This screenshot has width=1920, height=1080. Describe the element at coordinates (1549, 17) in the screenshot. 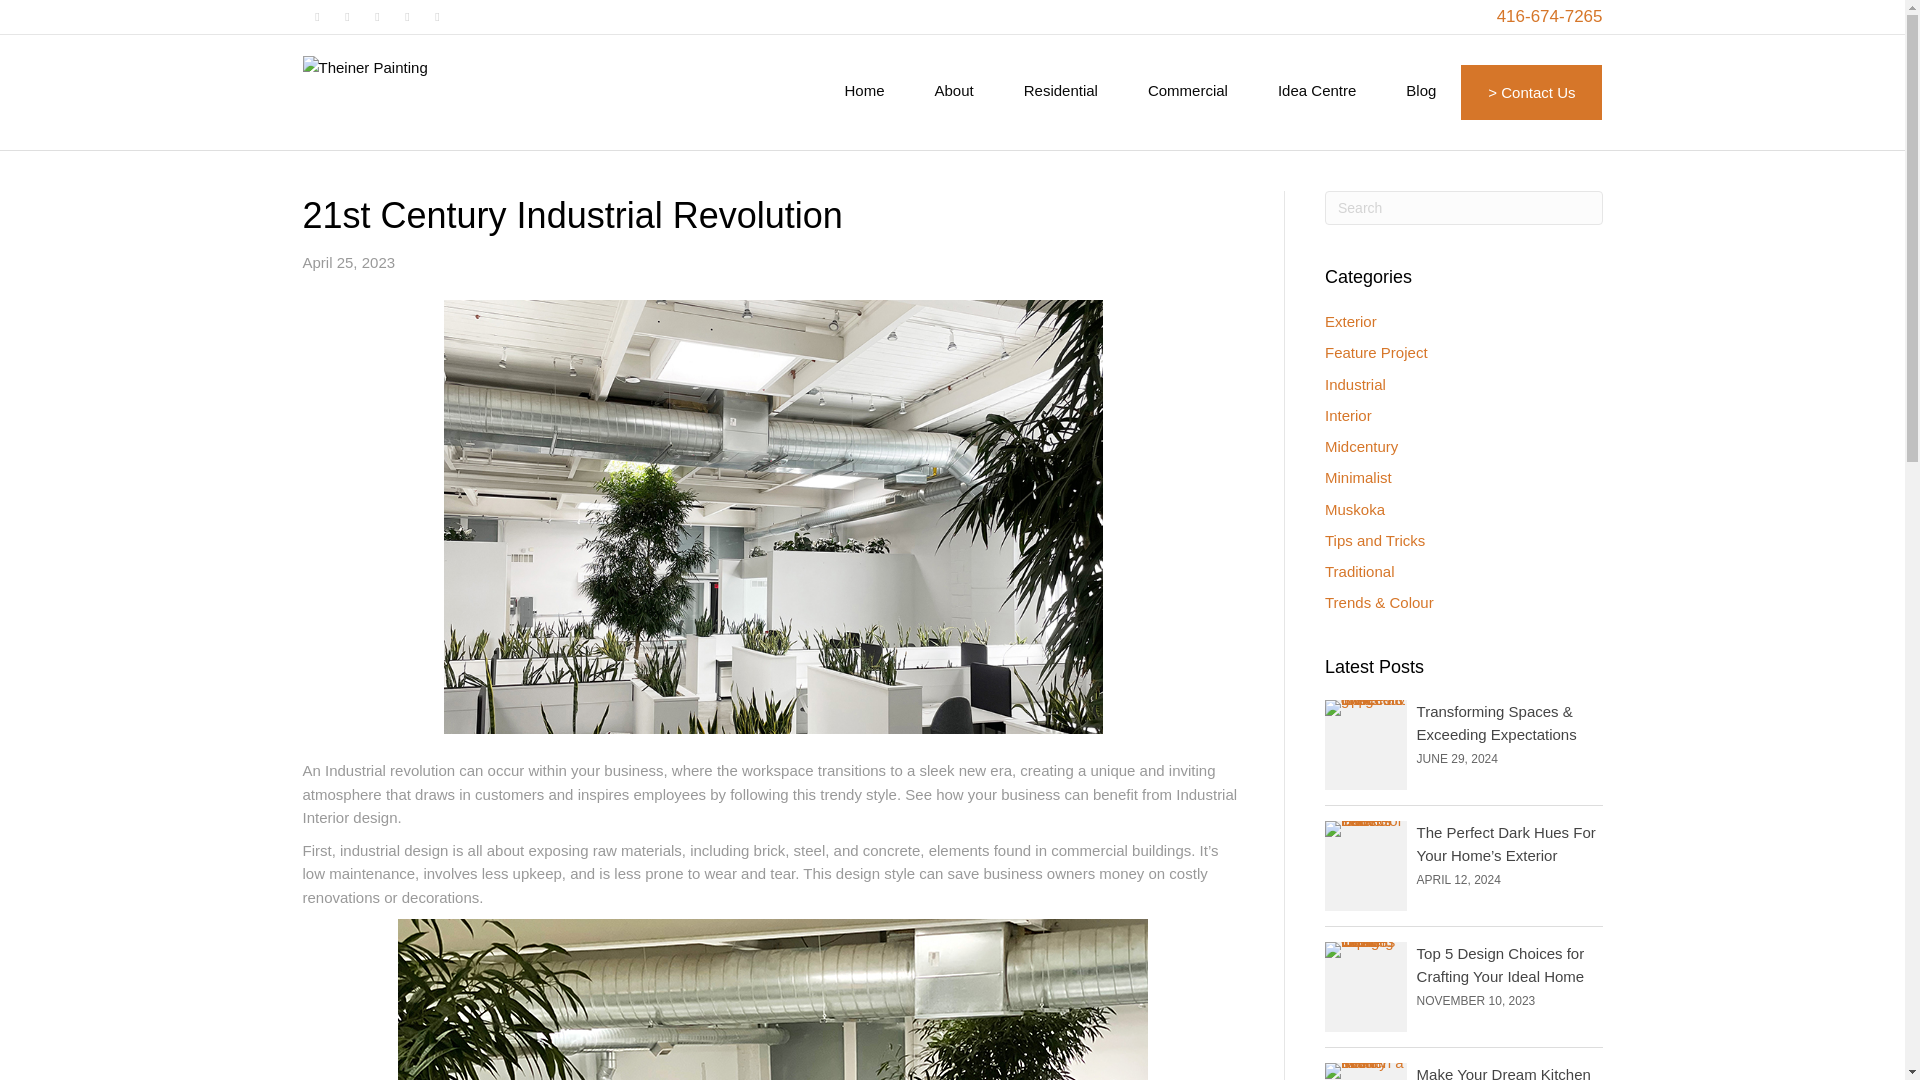

I see `416-674-7265` at that location.